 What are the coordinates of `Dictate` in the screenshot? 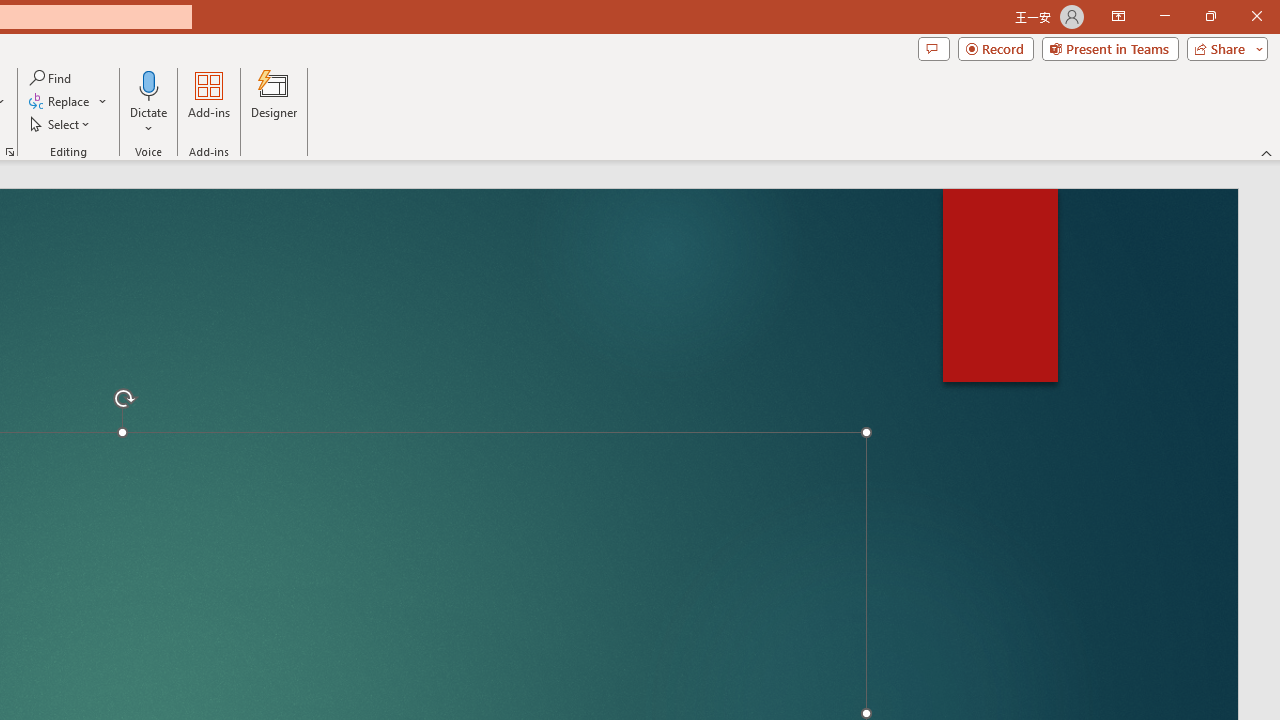 It's located at (149, 102).